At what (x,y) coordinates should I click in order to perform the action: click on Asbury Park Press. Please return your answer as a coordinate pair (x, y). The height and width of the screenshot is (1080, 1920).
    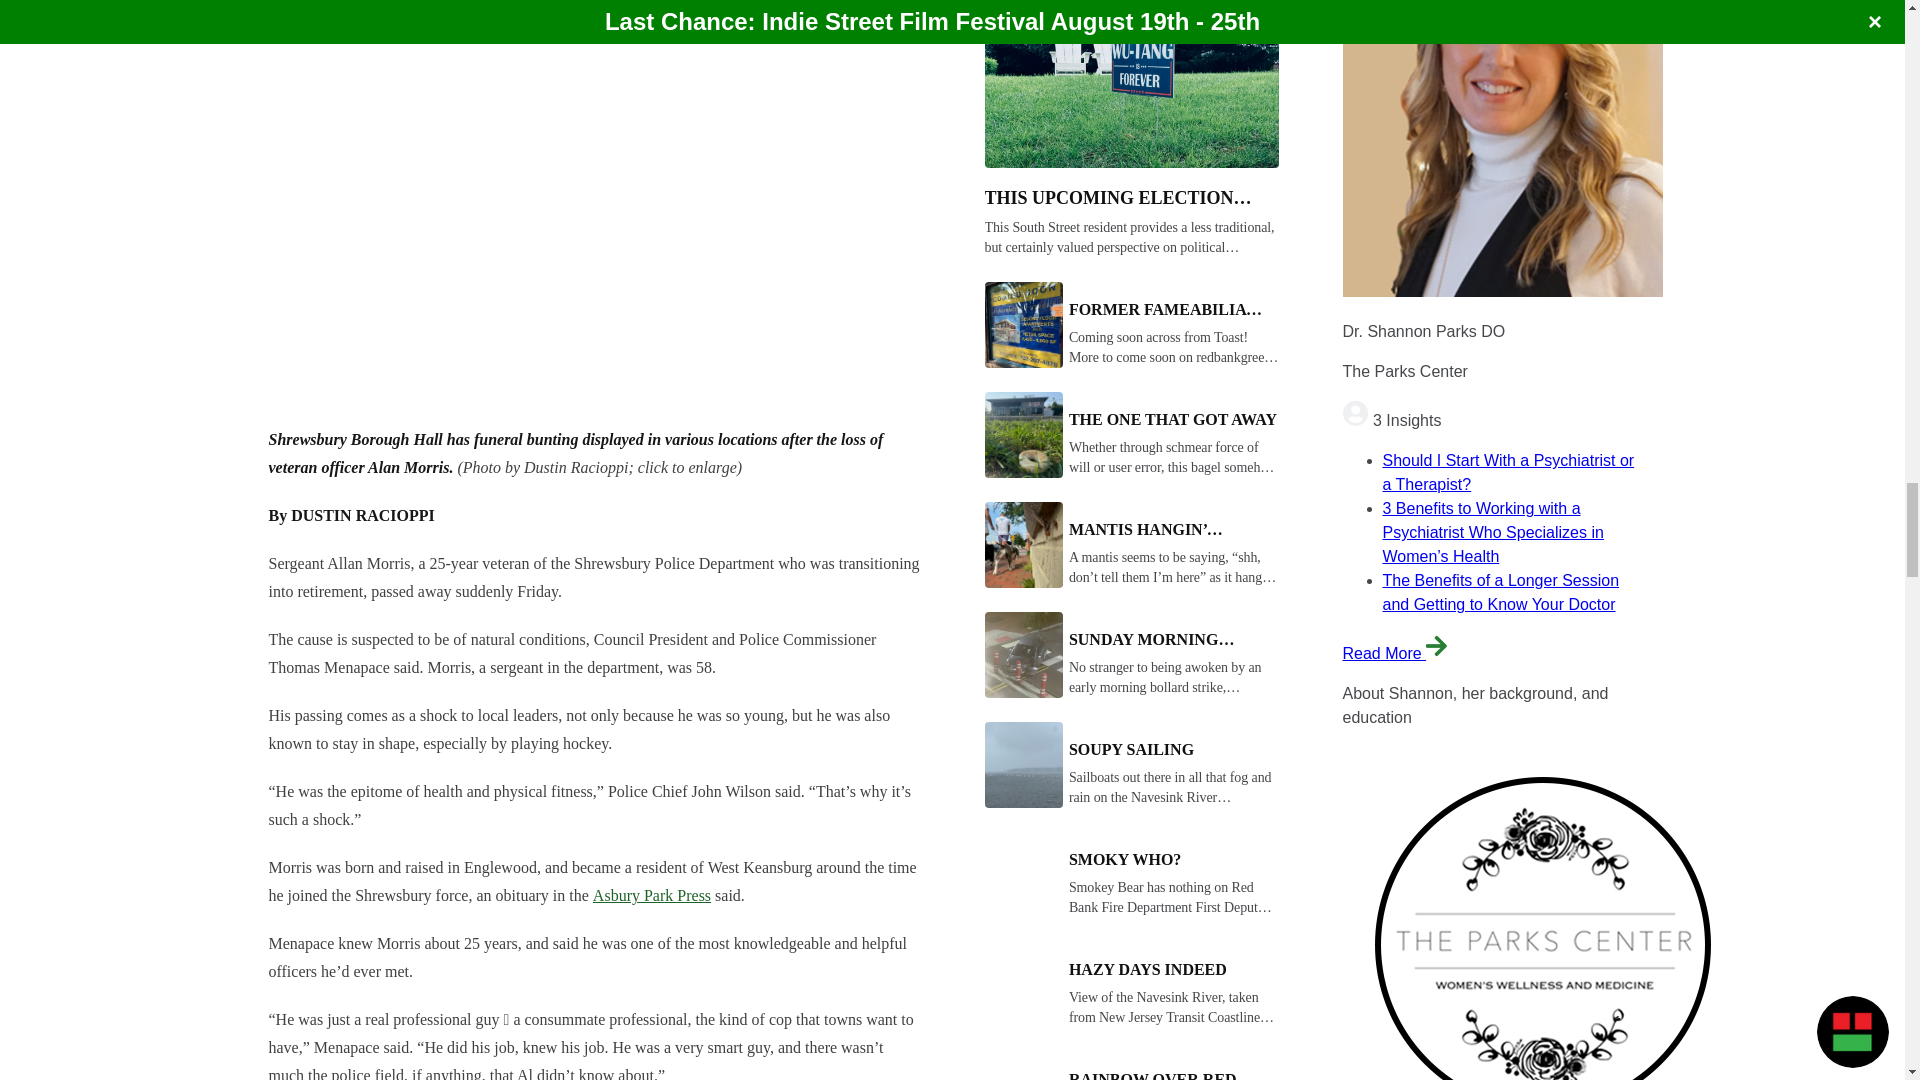
    Looking at the image, I should click on (652, 894).